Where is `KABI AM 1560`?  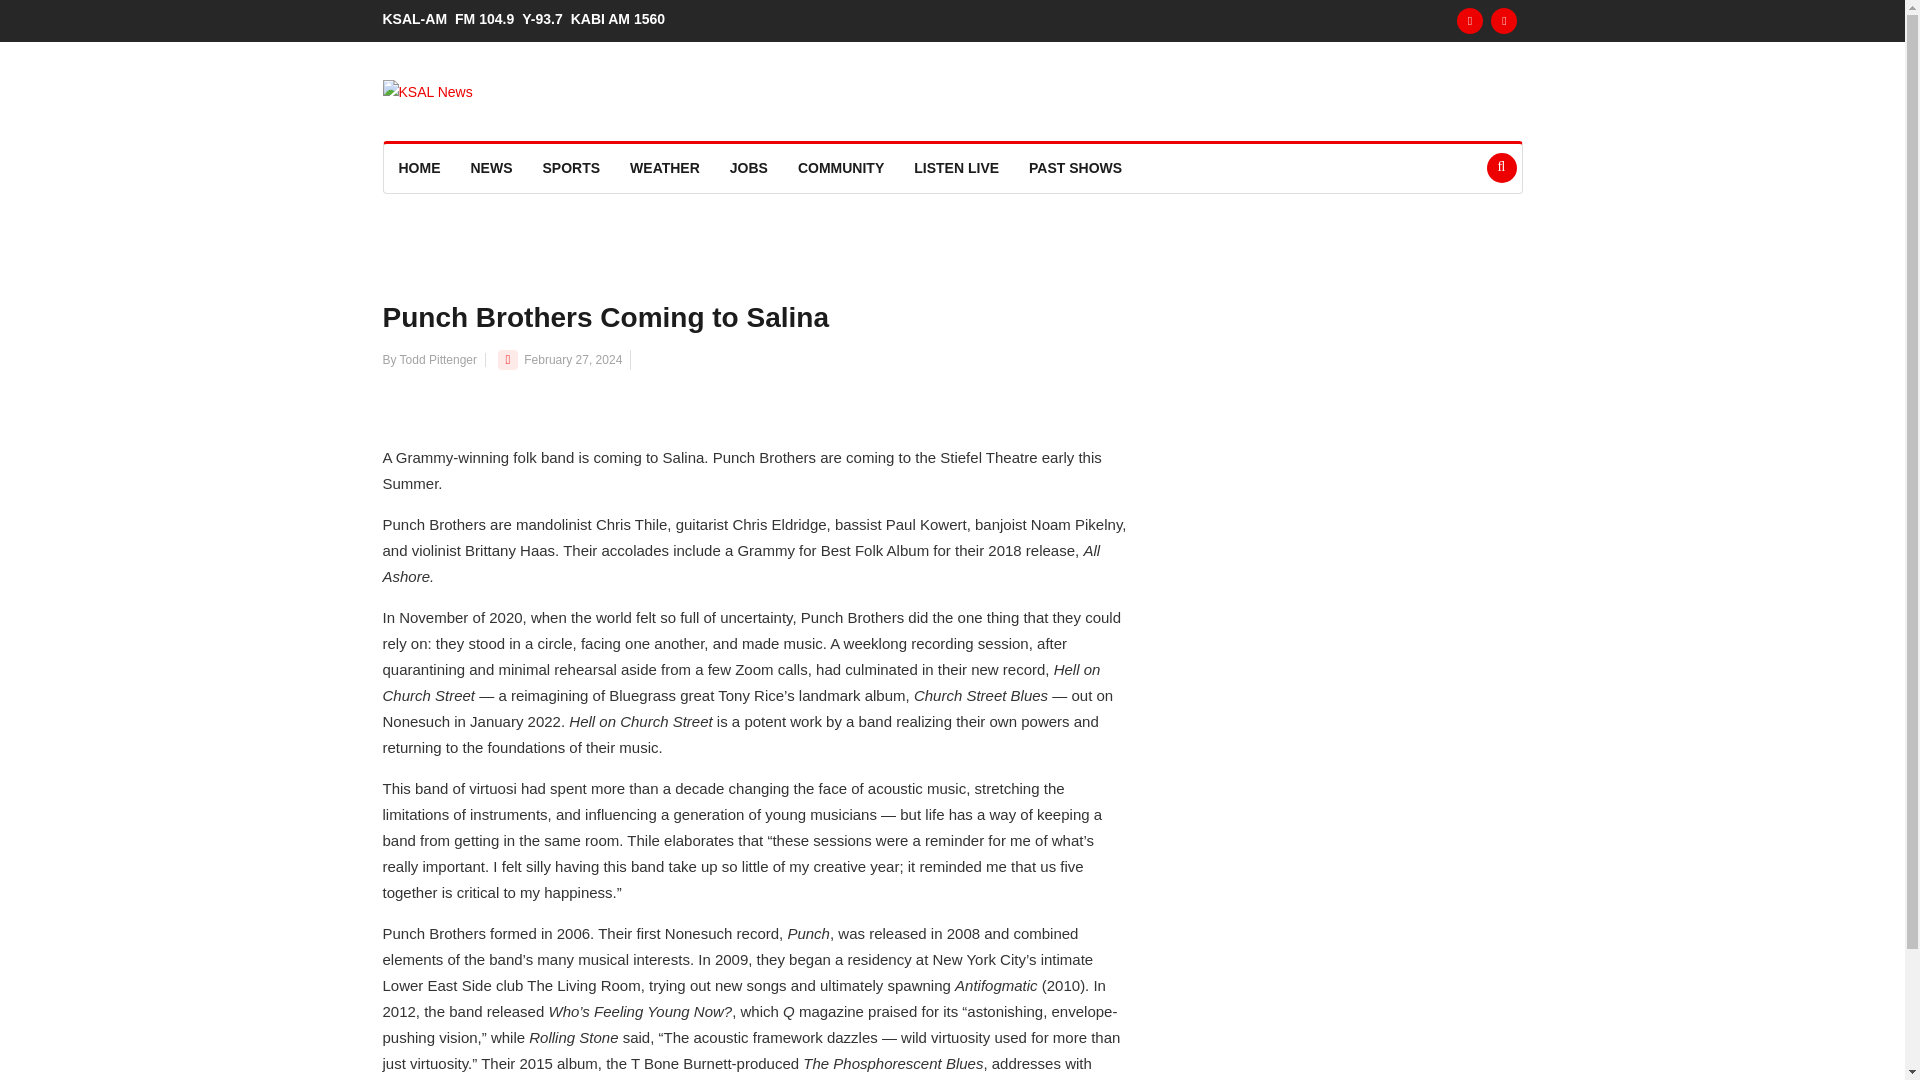
KABI AM 1560 is located at coordinates (622, 18).